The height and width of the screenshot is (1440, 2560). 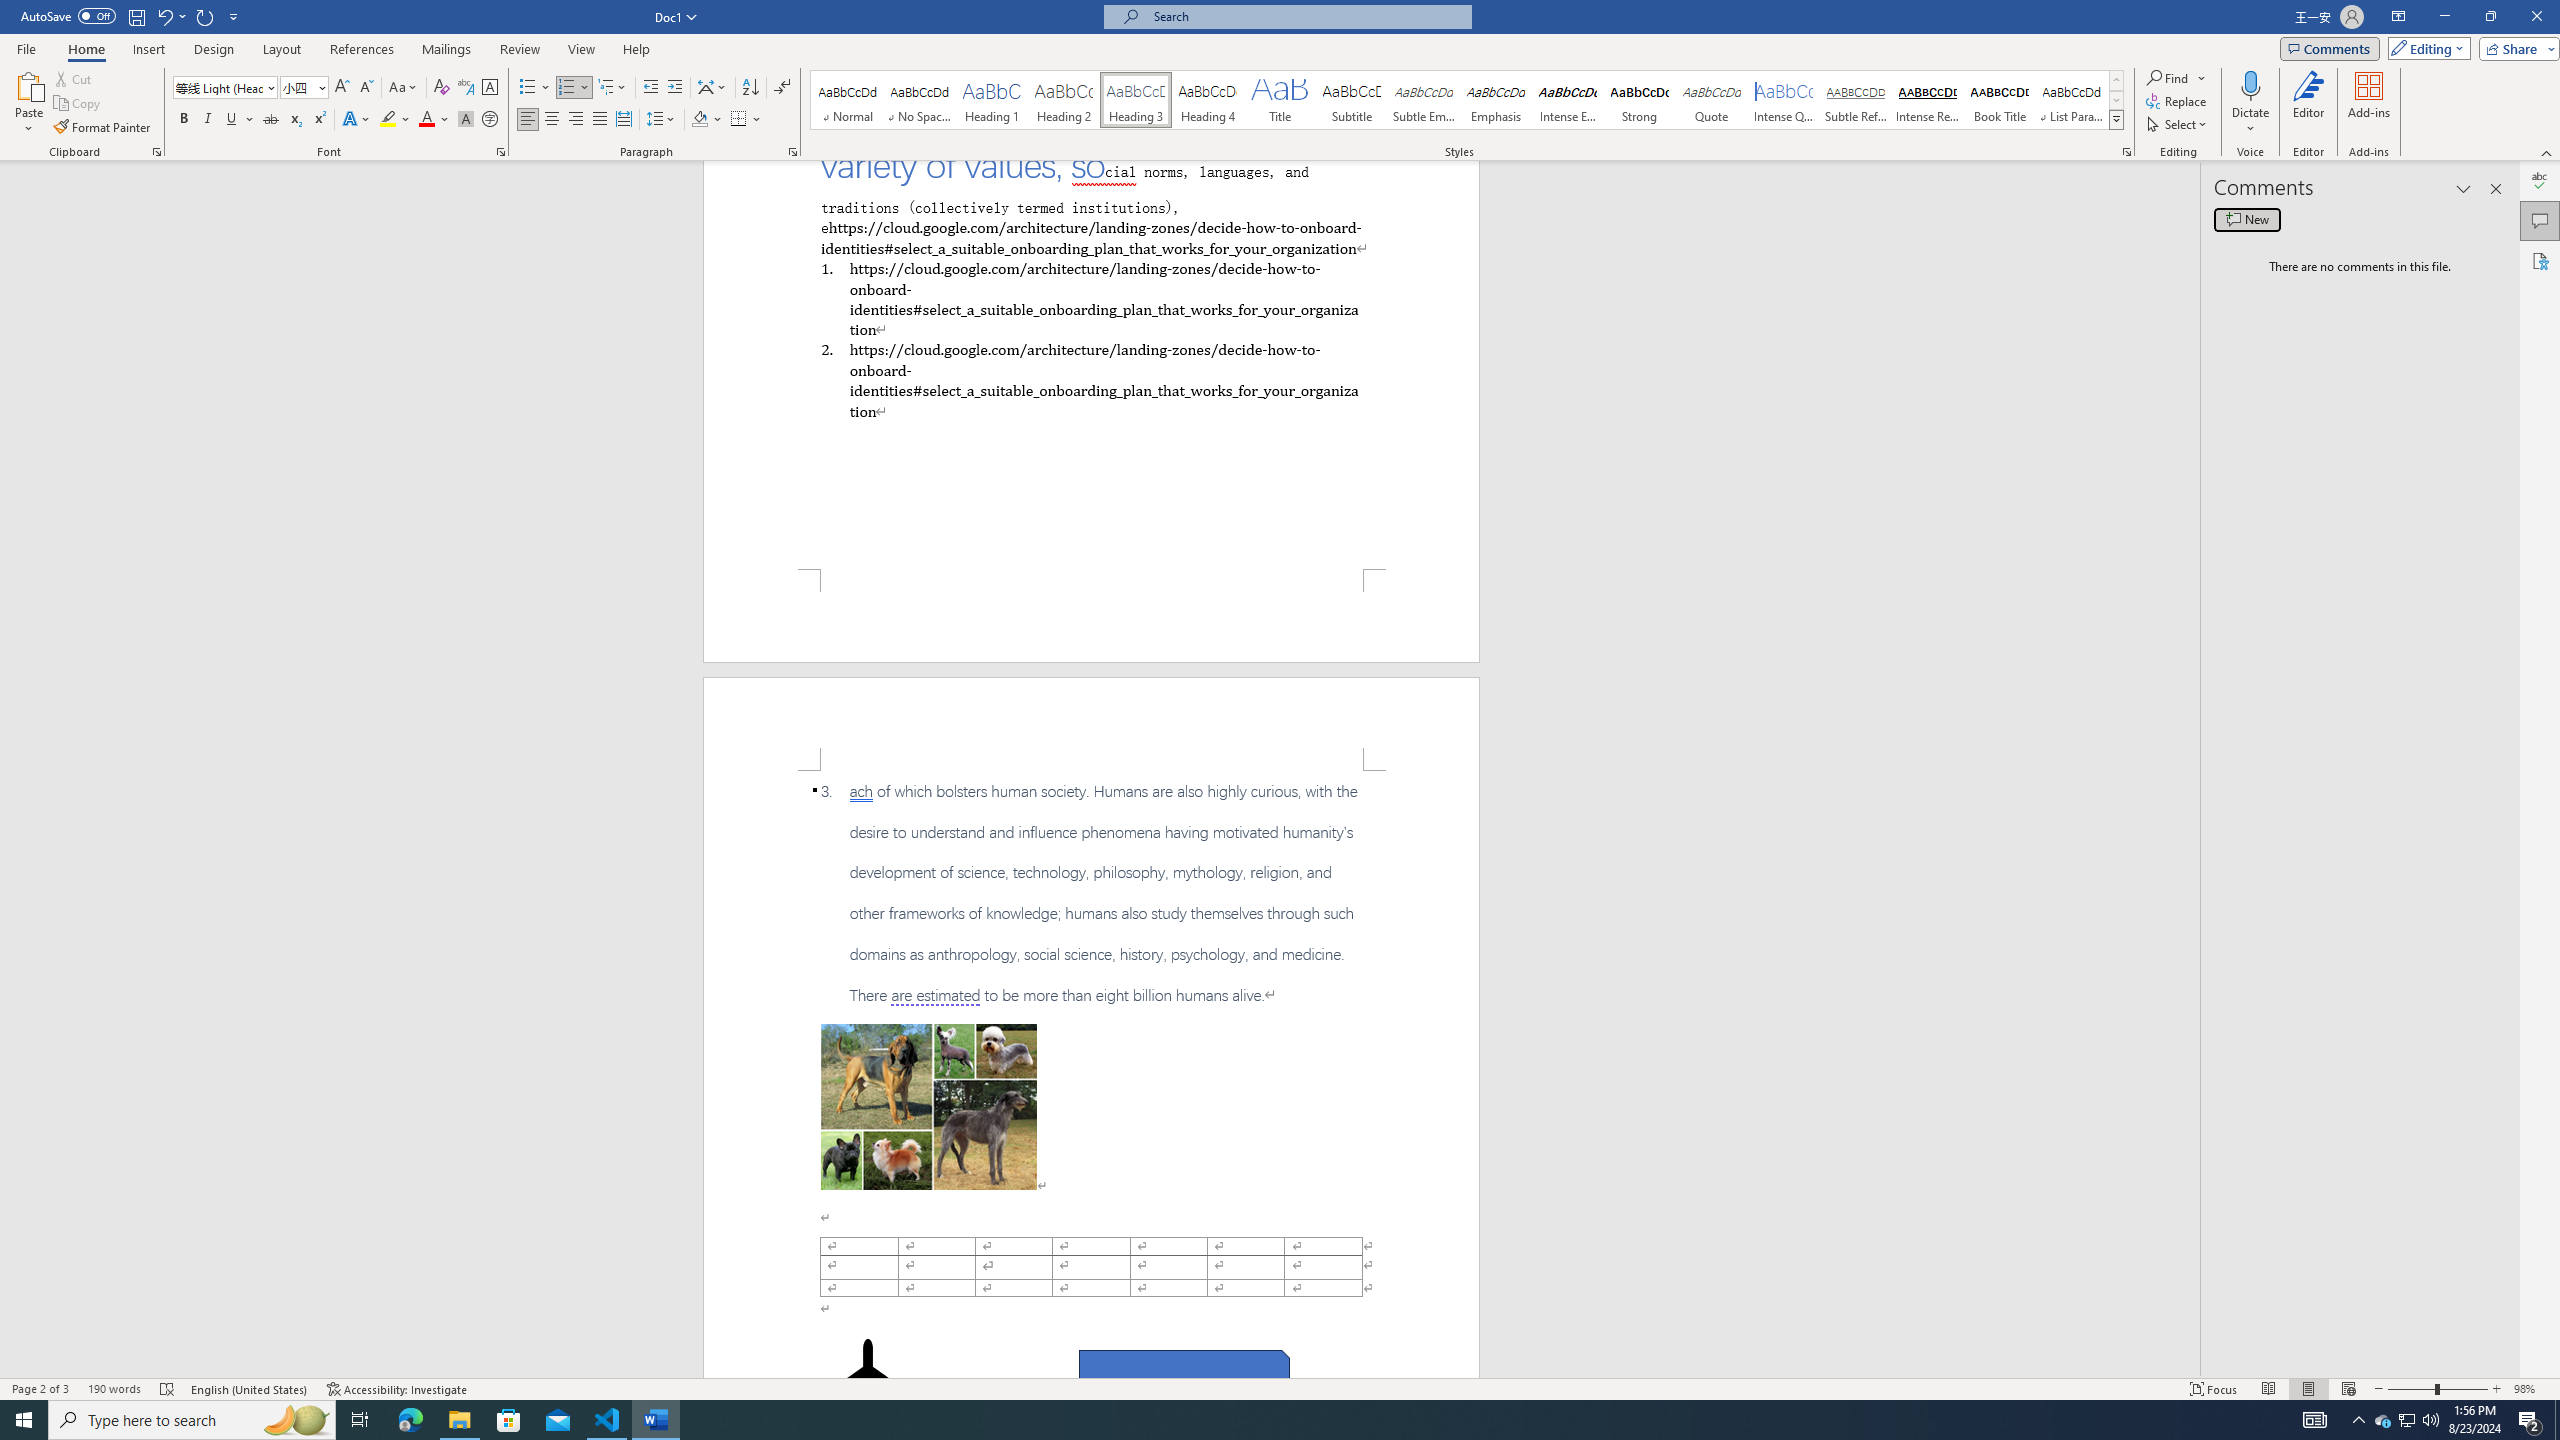 What do you see at coordinates (170, 16) in the screenshot?
I see `Undo Paragraph Alignment` at bounding box center [170, 16].